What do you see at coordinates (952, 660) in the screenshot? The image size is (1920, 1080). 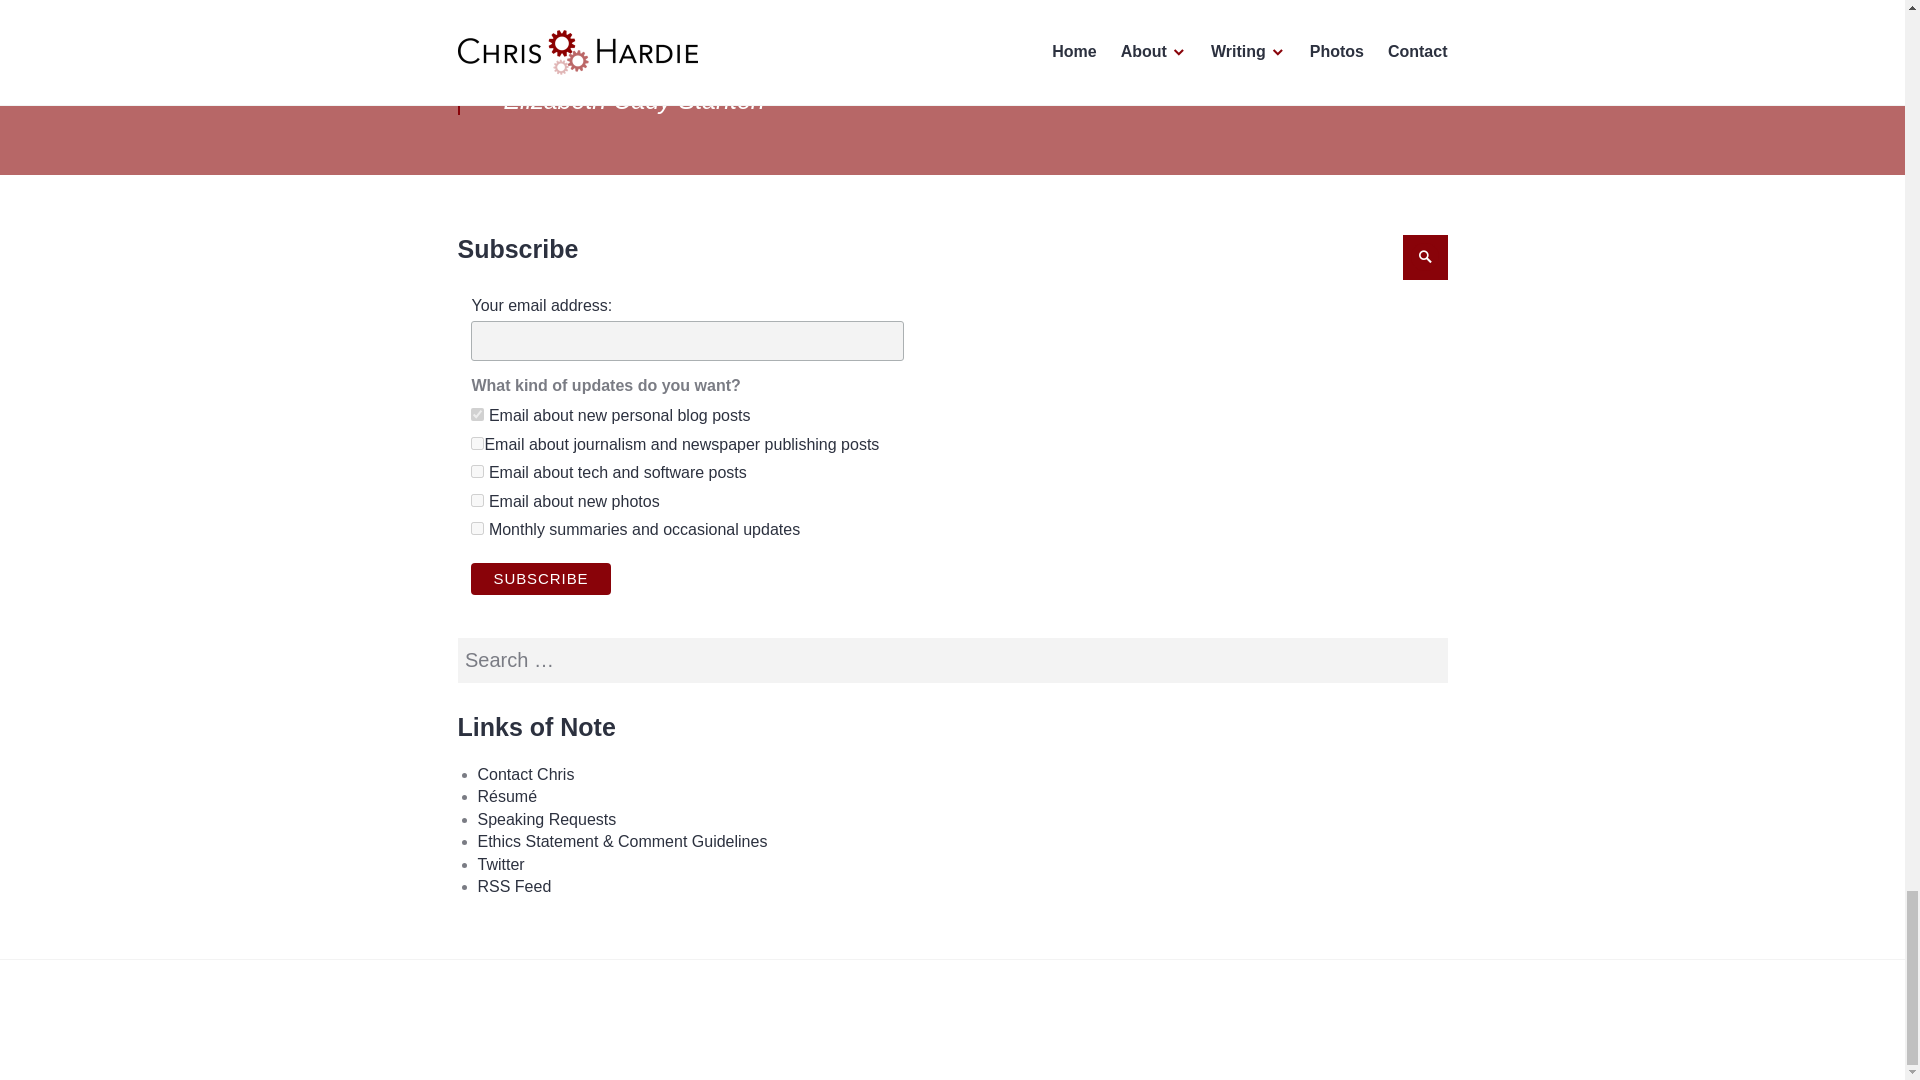 I see `Search for:` at bounding box center [952, 660].